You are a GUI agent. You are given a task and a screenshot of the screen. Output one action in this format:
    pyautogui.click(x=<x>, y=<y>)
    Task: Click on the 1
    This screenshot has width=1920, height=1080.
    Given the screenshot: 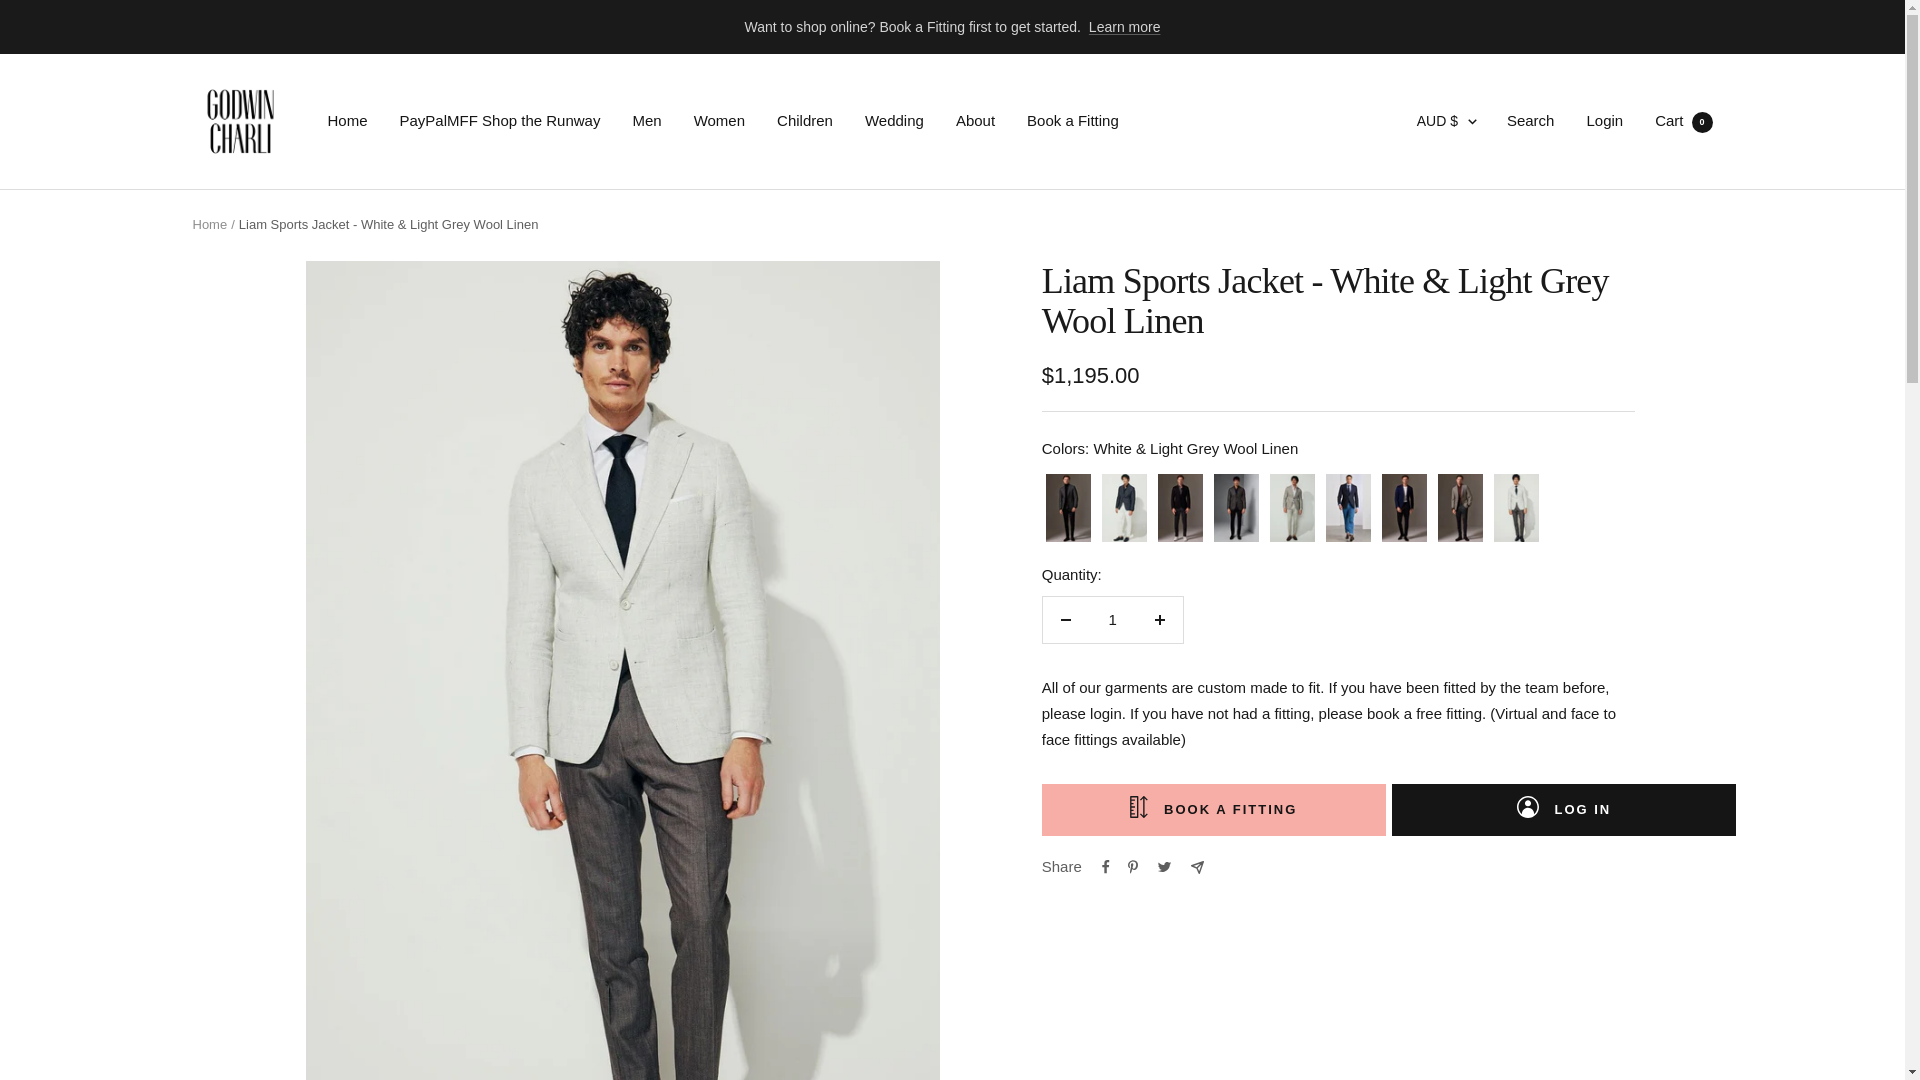 What is the action you would take?
    pyautogui.click(x=1112, y=620)
    